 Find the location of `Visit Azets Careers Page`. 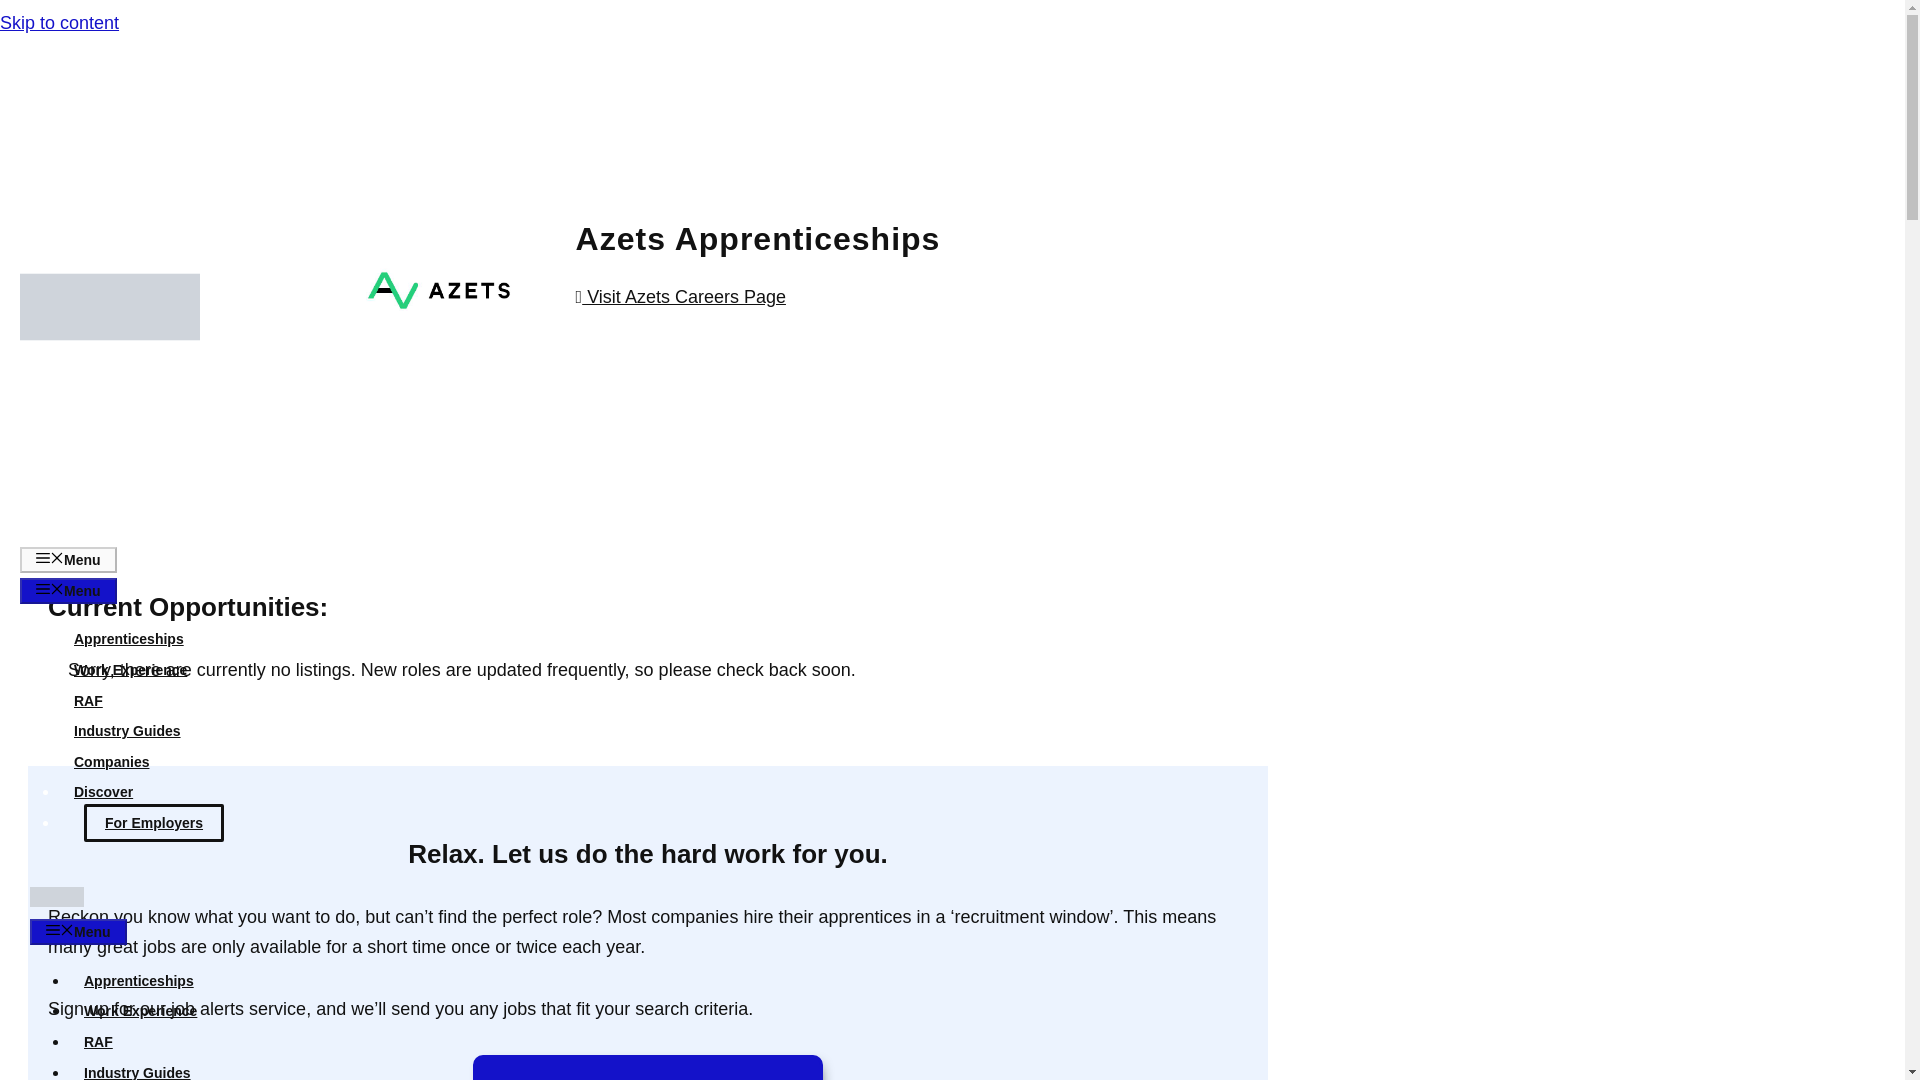

Visit Azets Careers Page is located at coordinates (683, 296).